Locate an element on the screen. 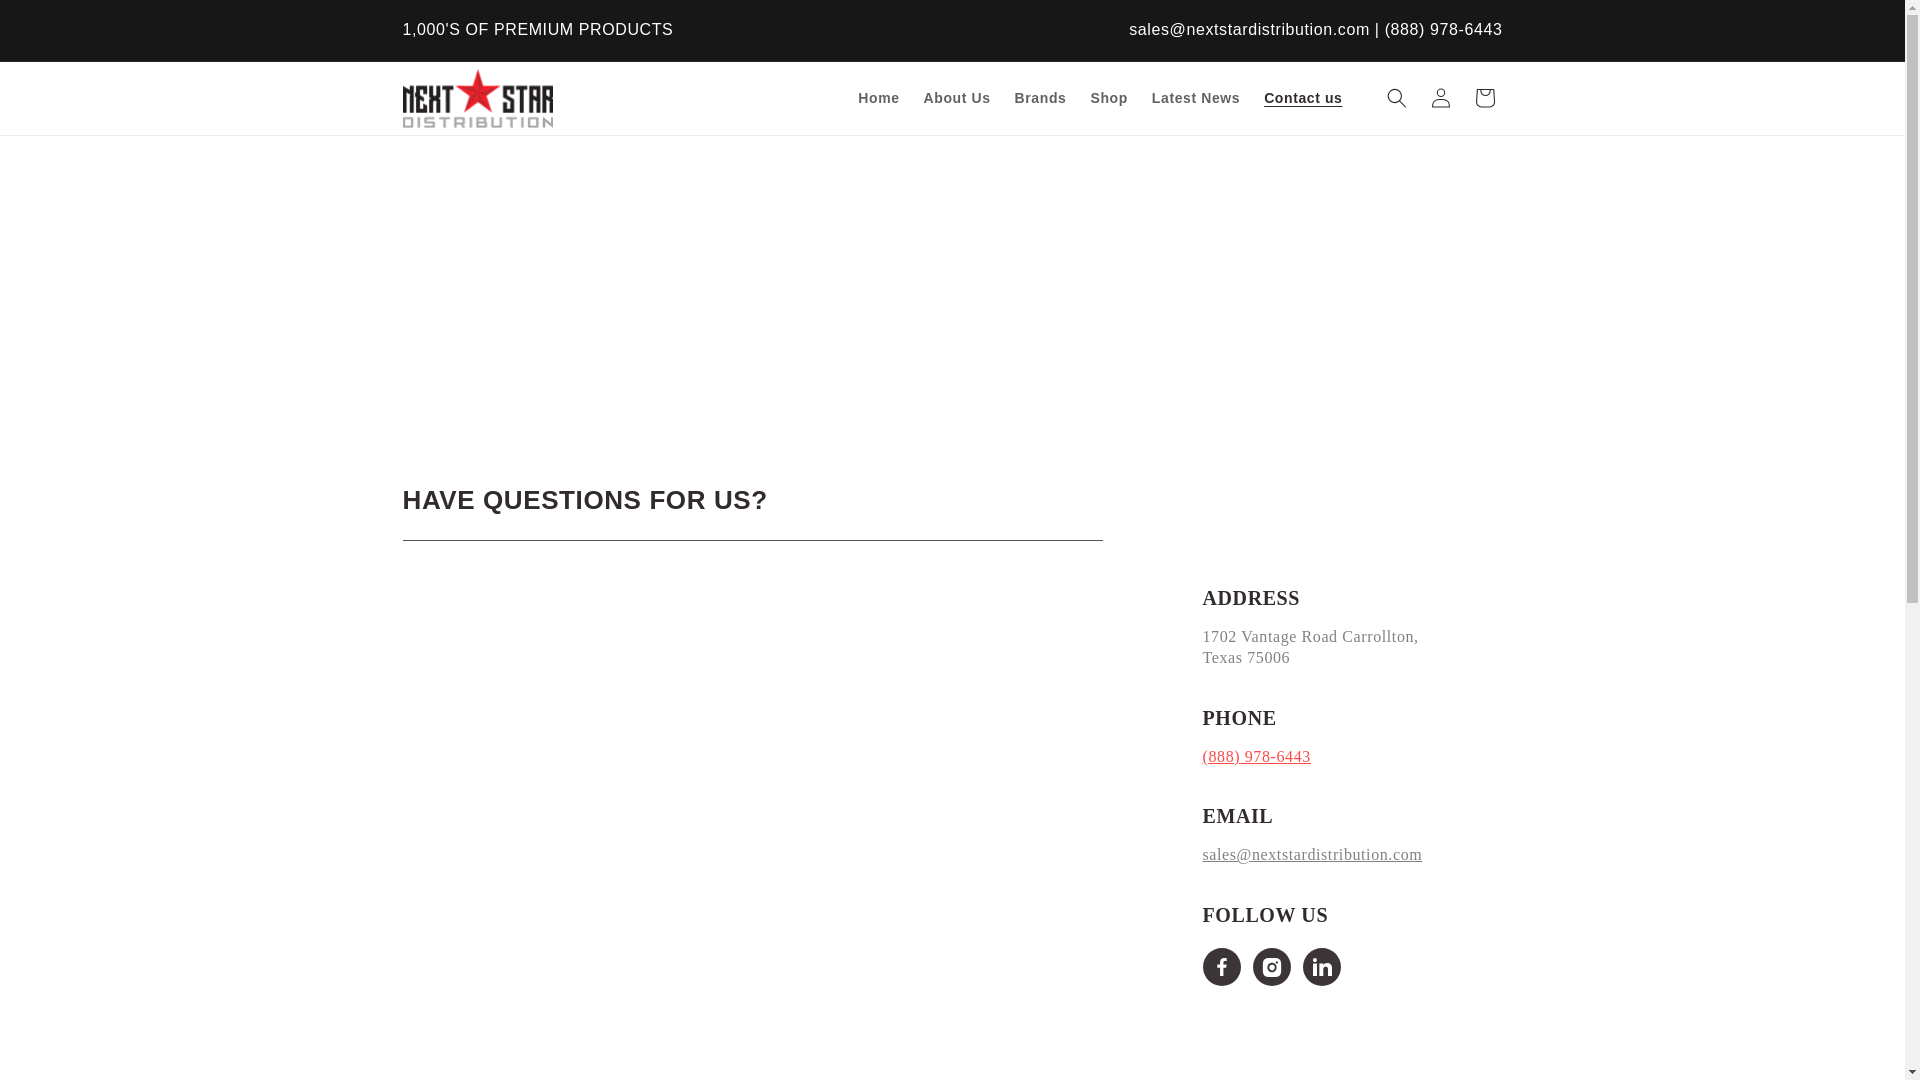  Contact us is located at coordinates (1302, 97).